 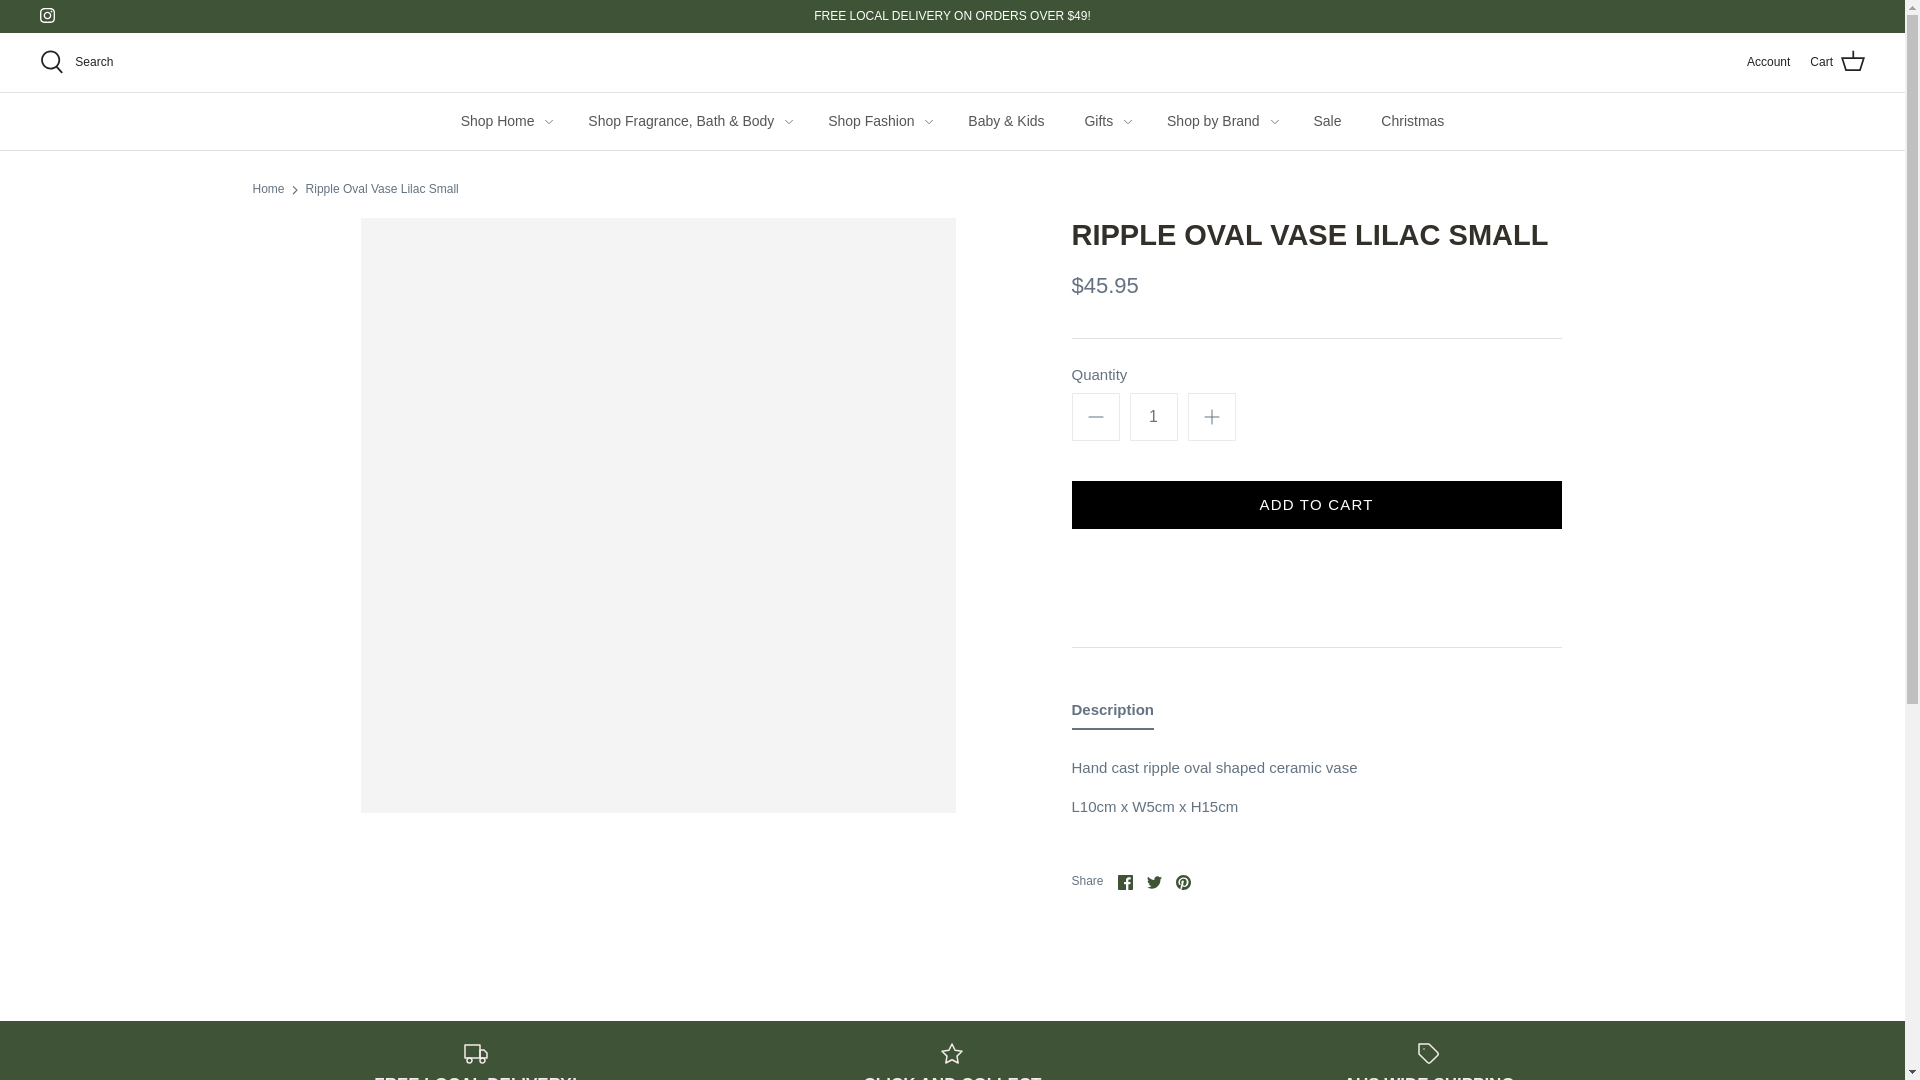 What do you see at coordinates (548, 121) in the screenshot?
I see `Toggle menu` at bounding box center [548, 121].